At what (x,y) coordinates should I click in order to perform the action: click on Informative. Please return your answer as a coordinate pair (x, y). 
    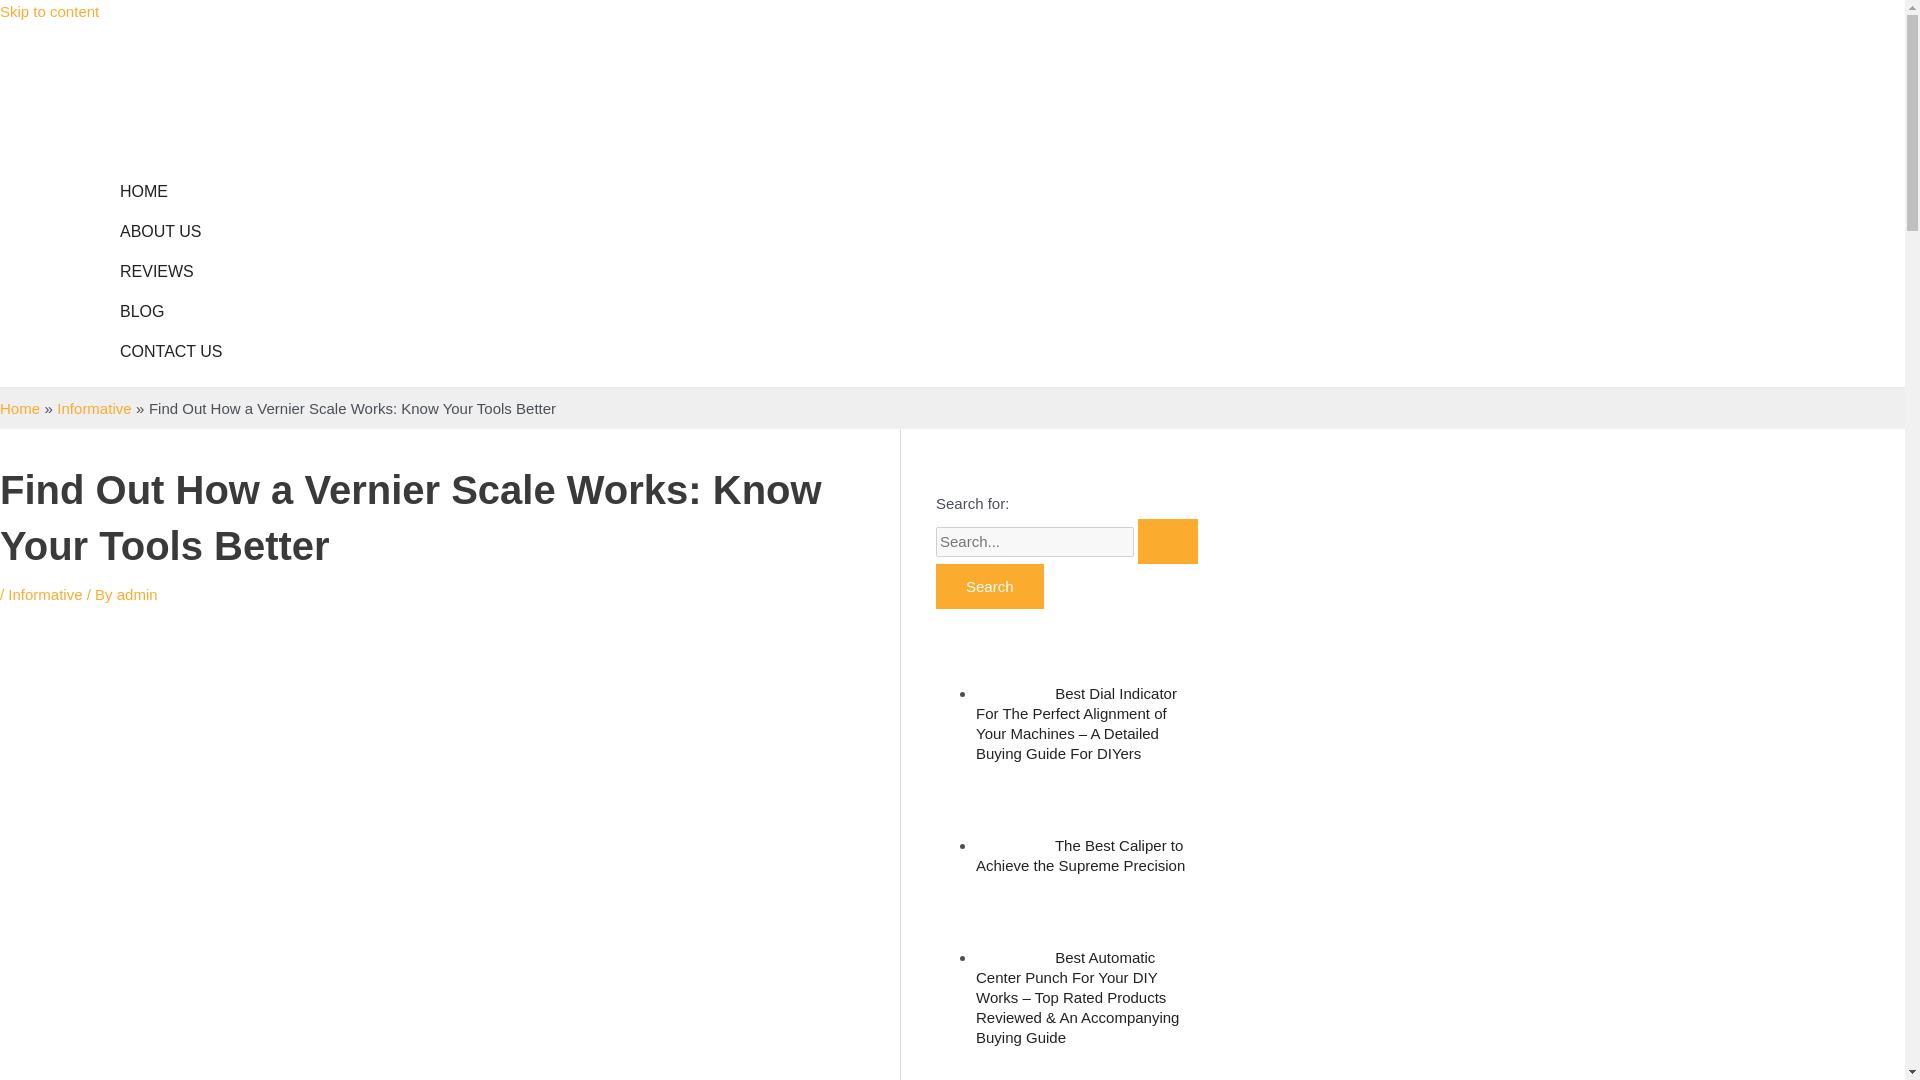
    Looking at the image, I should click on (44, 594).